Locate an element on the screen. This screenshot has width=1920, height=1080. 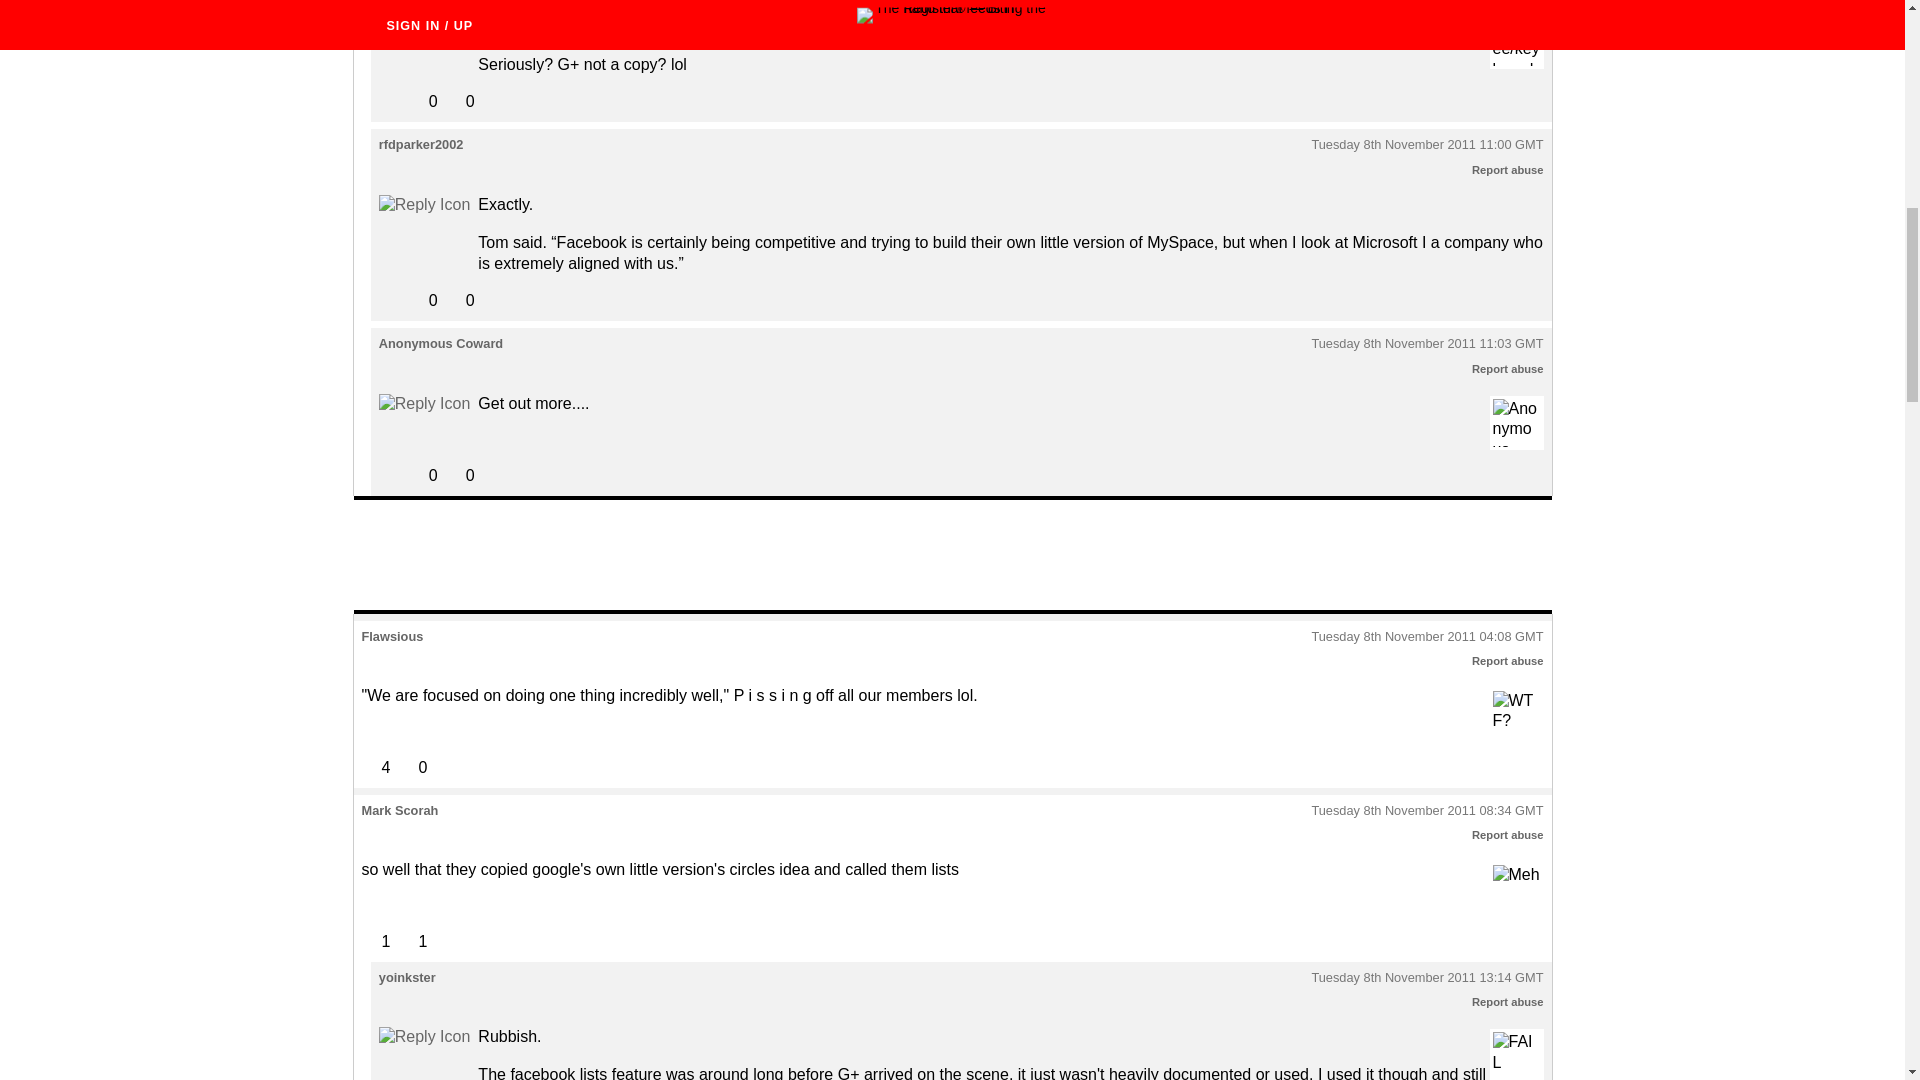
In reply to is located at coordinates (424, 24).